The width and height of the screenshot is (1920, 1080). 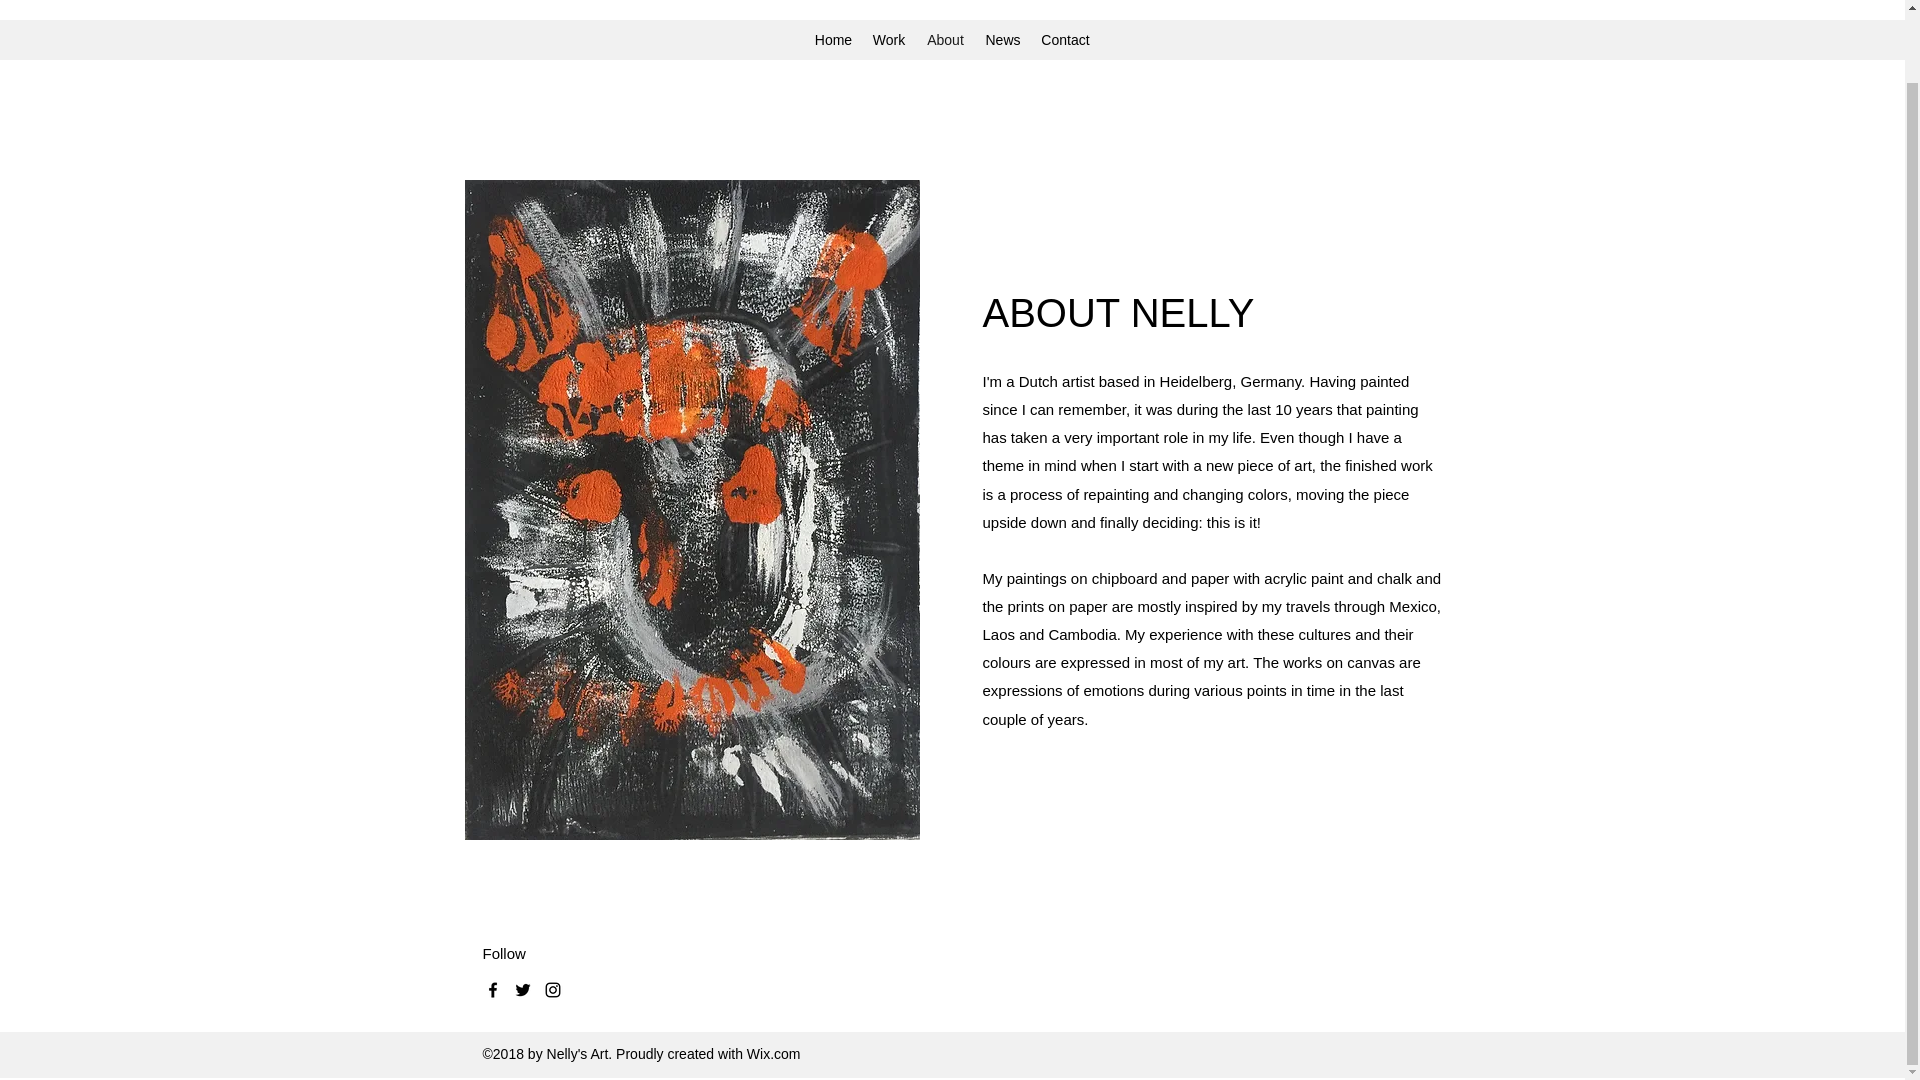 What do you see at coordinates (1002, 40) in the screenshot?
I see `News` at bounding box center [1002, 40].